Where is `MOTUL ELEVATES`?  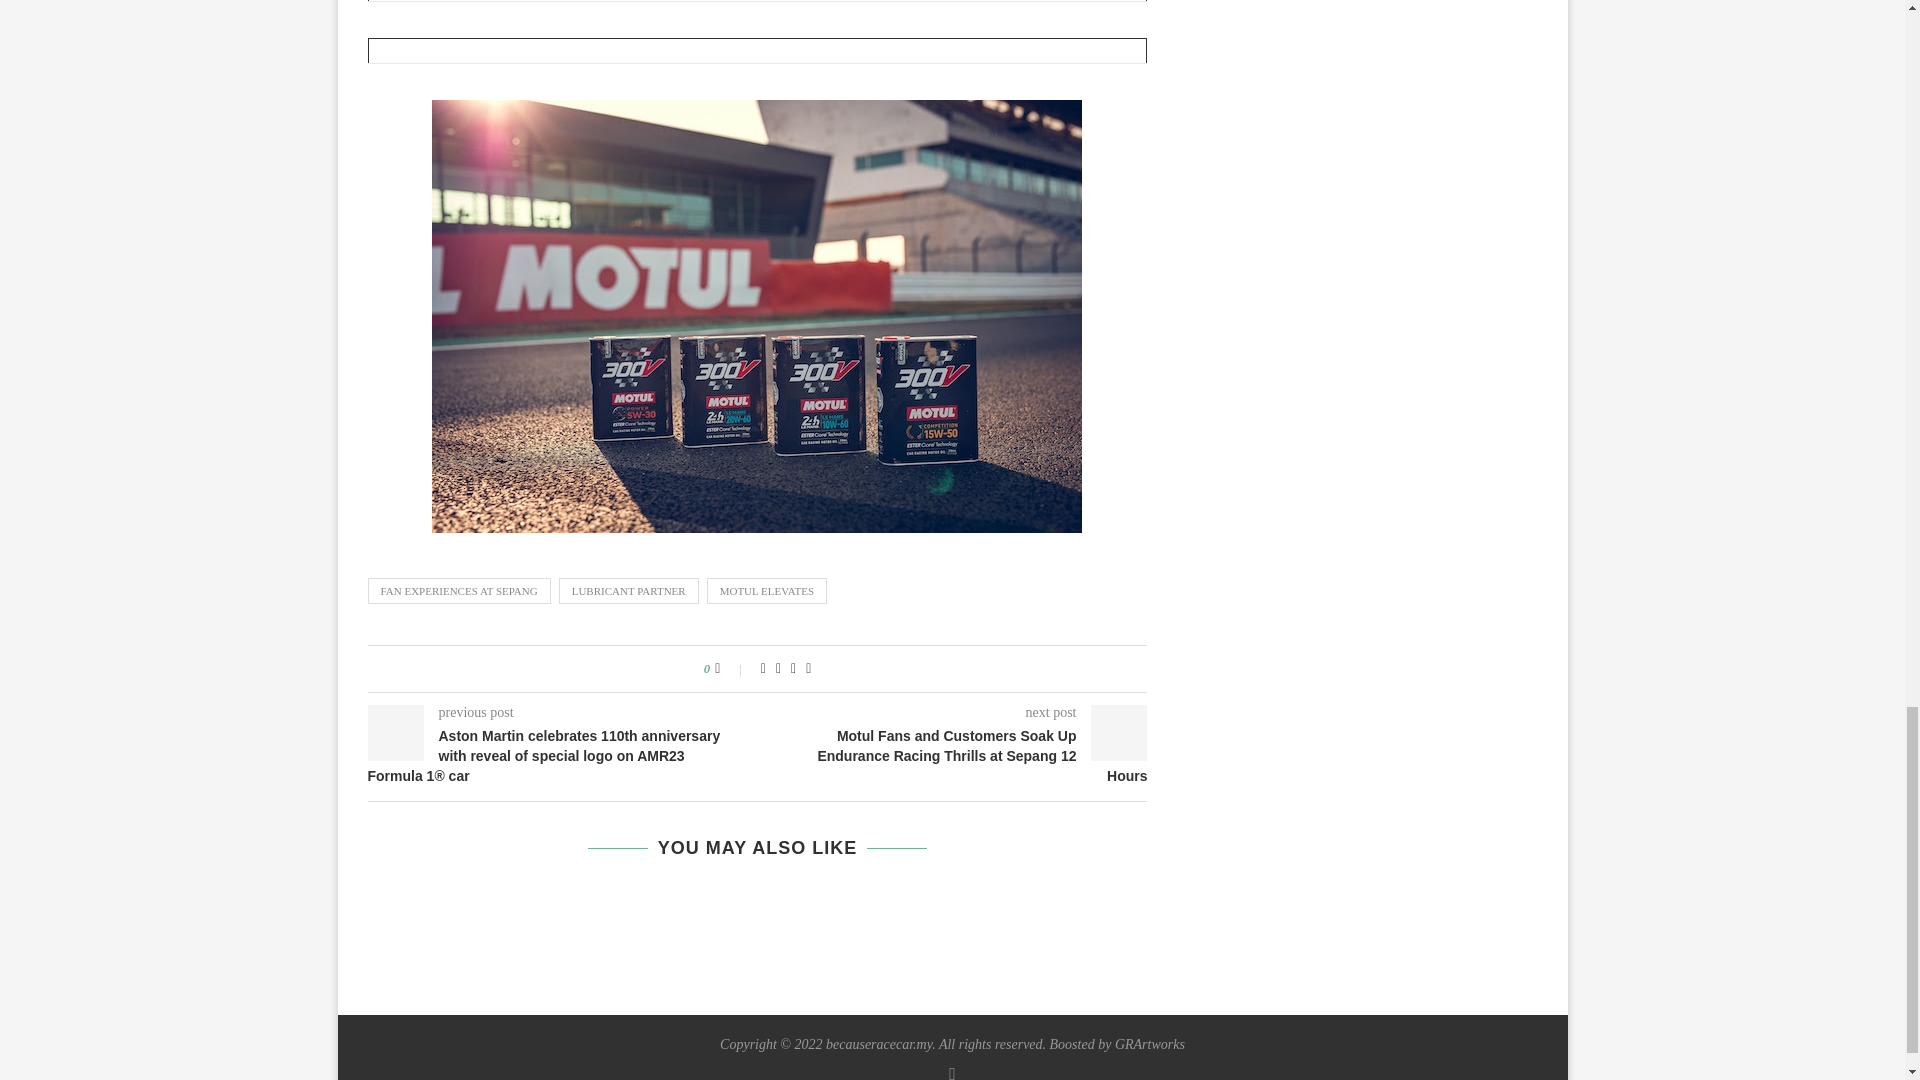
MOTUL ELEVATES is located at coordinates (766, 590).